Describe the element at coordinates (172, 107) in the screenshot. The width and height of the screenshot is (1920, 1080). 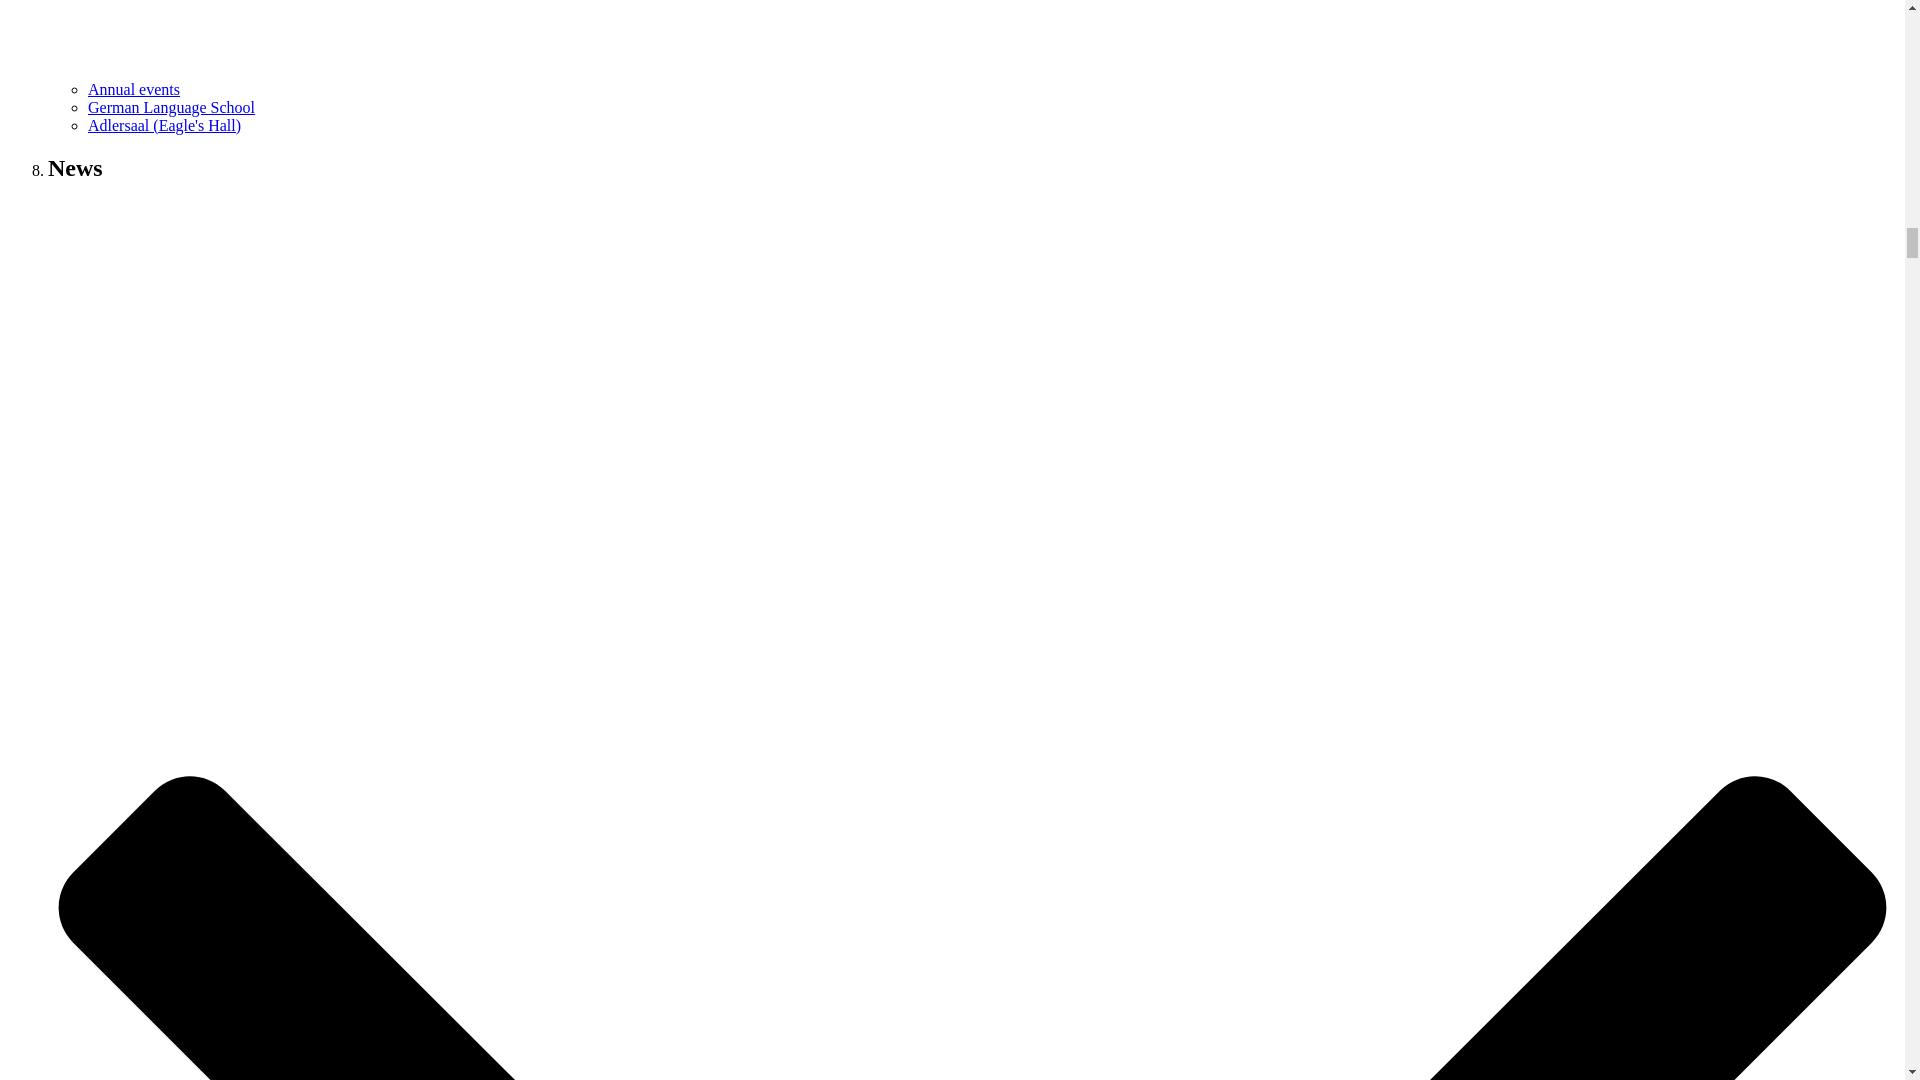
I see `German Language School` at that location.